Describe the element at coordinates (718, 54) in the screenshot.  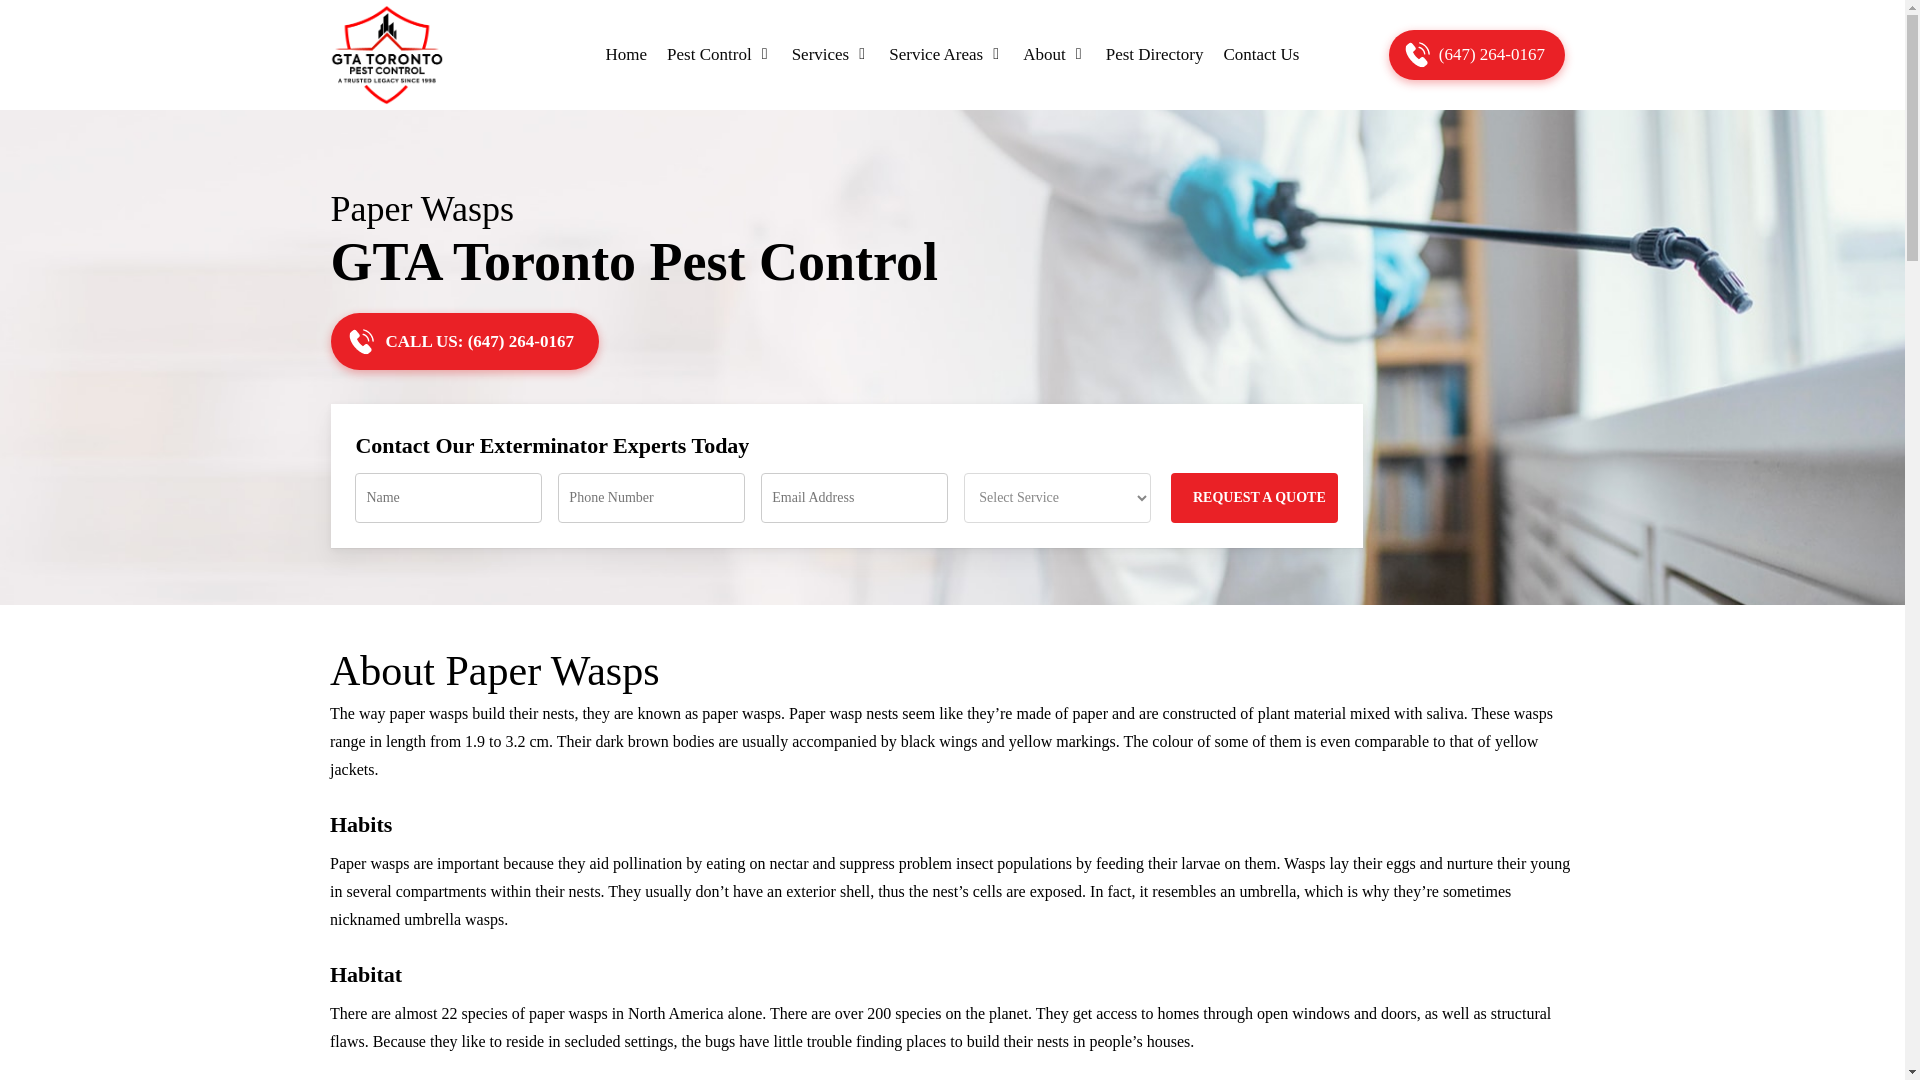
I see `Pest Control` at that location.